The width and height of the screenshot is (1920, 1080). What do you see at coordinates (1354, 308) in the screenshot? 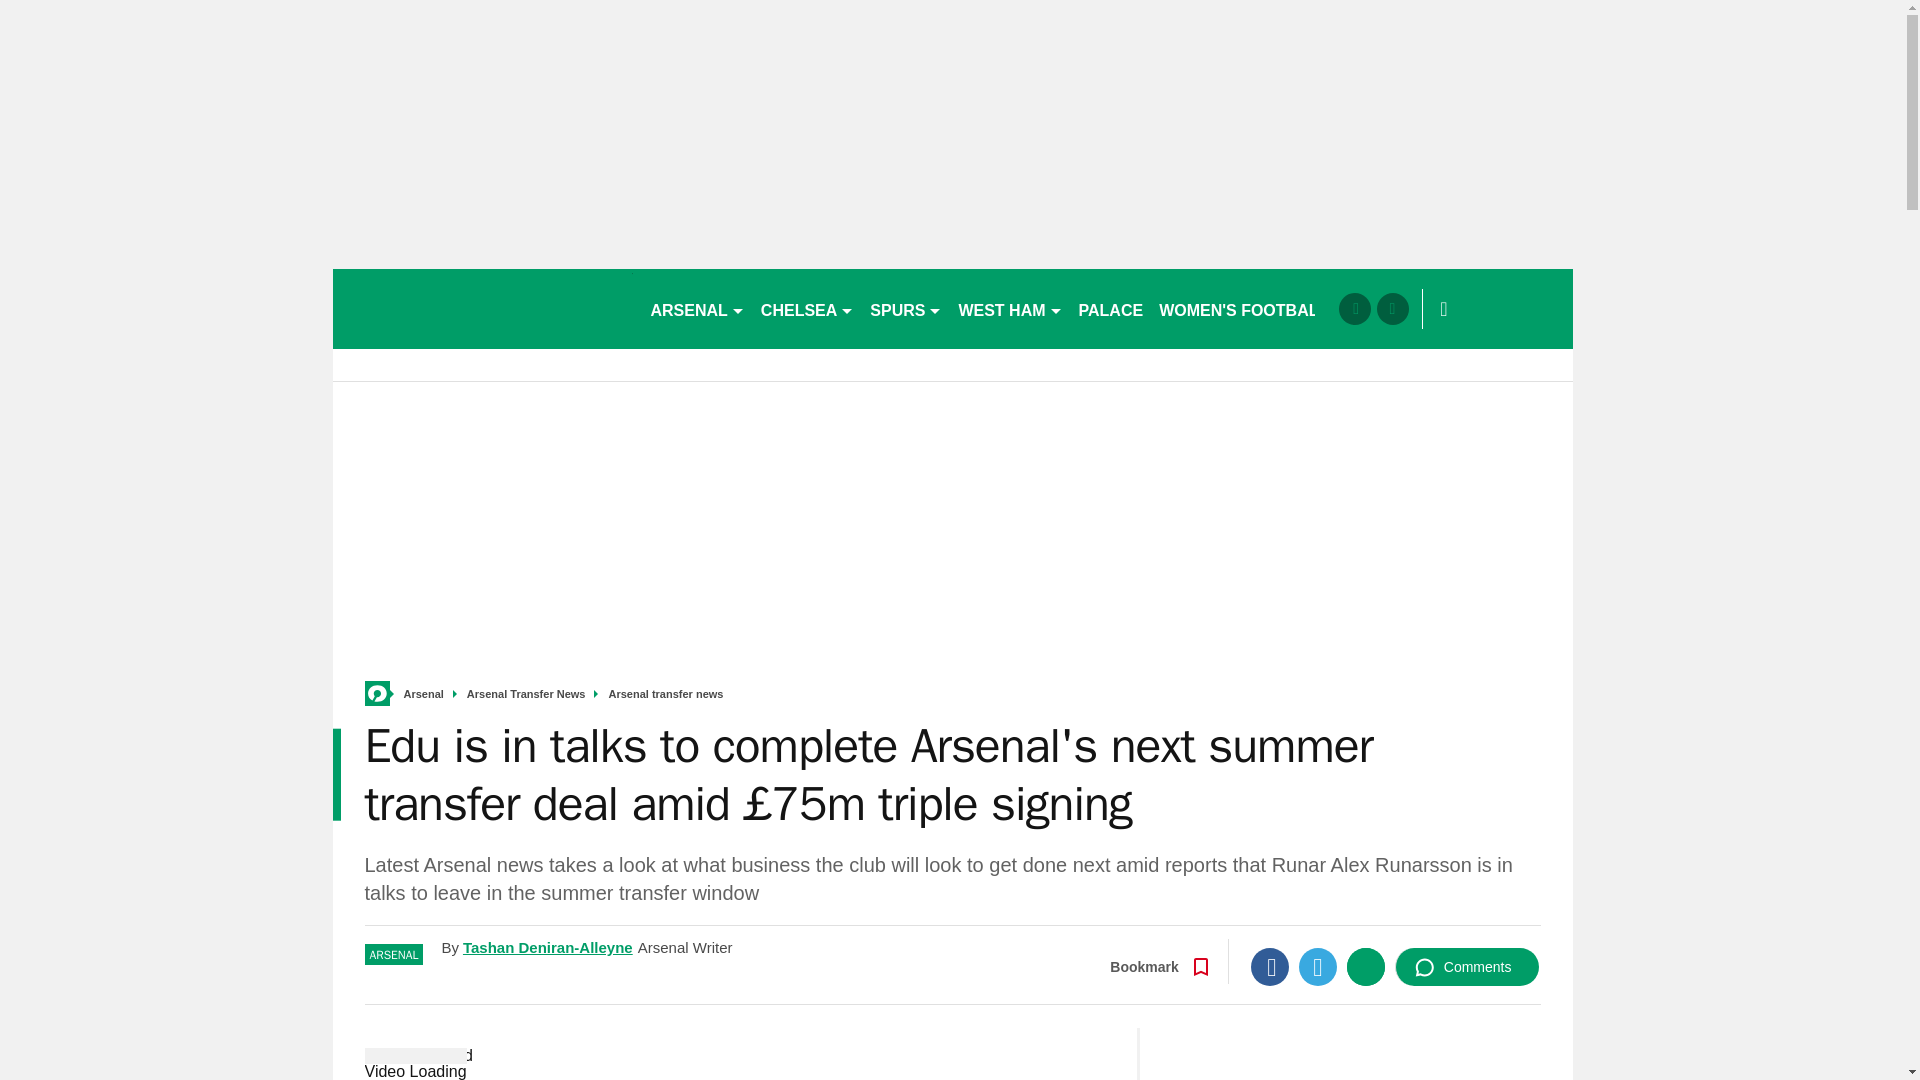
I see `facebook` at bounding box center [1354, 308].